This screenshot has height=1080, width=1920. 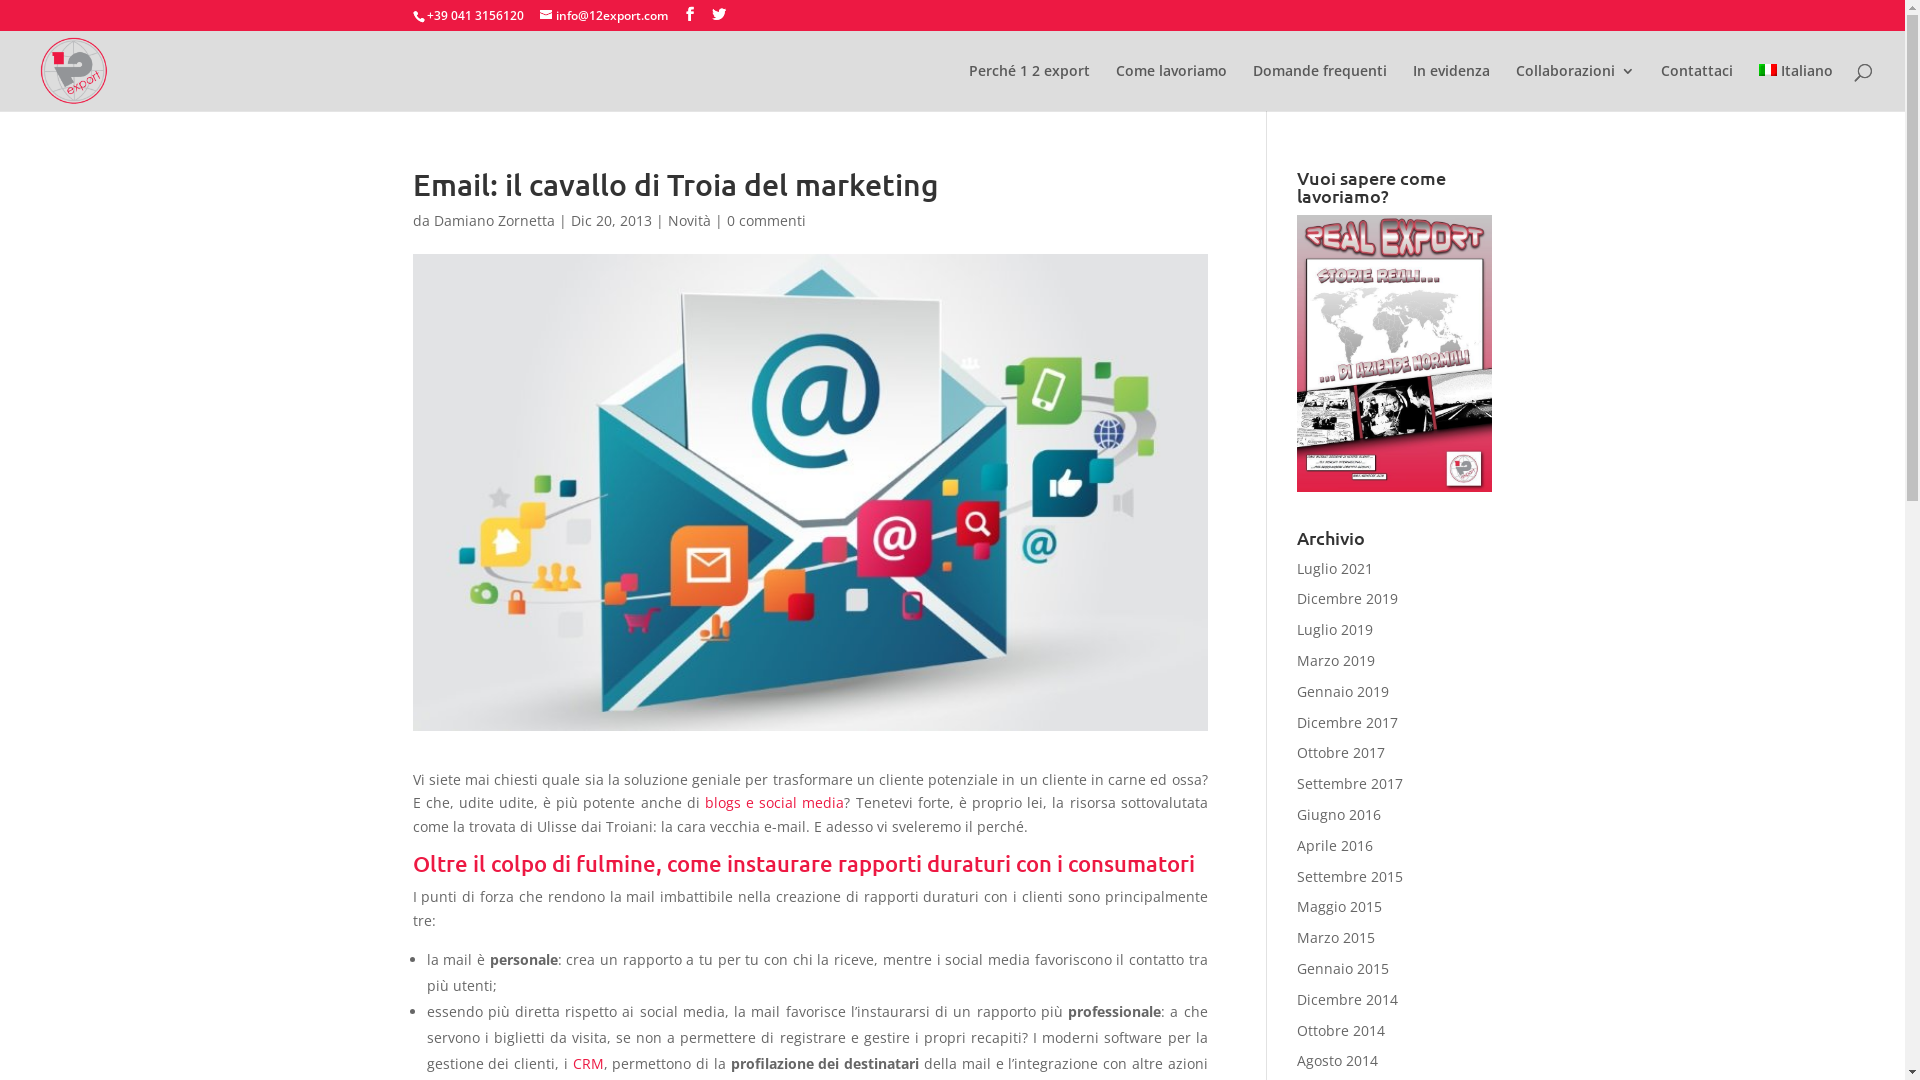 I want to click on Collaborazioni, so click(x=1576, y=88).